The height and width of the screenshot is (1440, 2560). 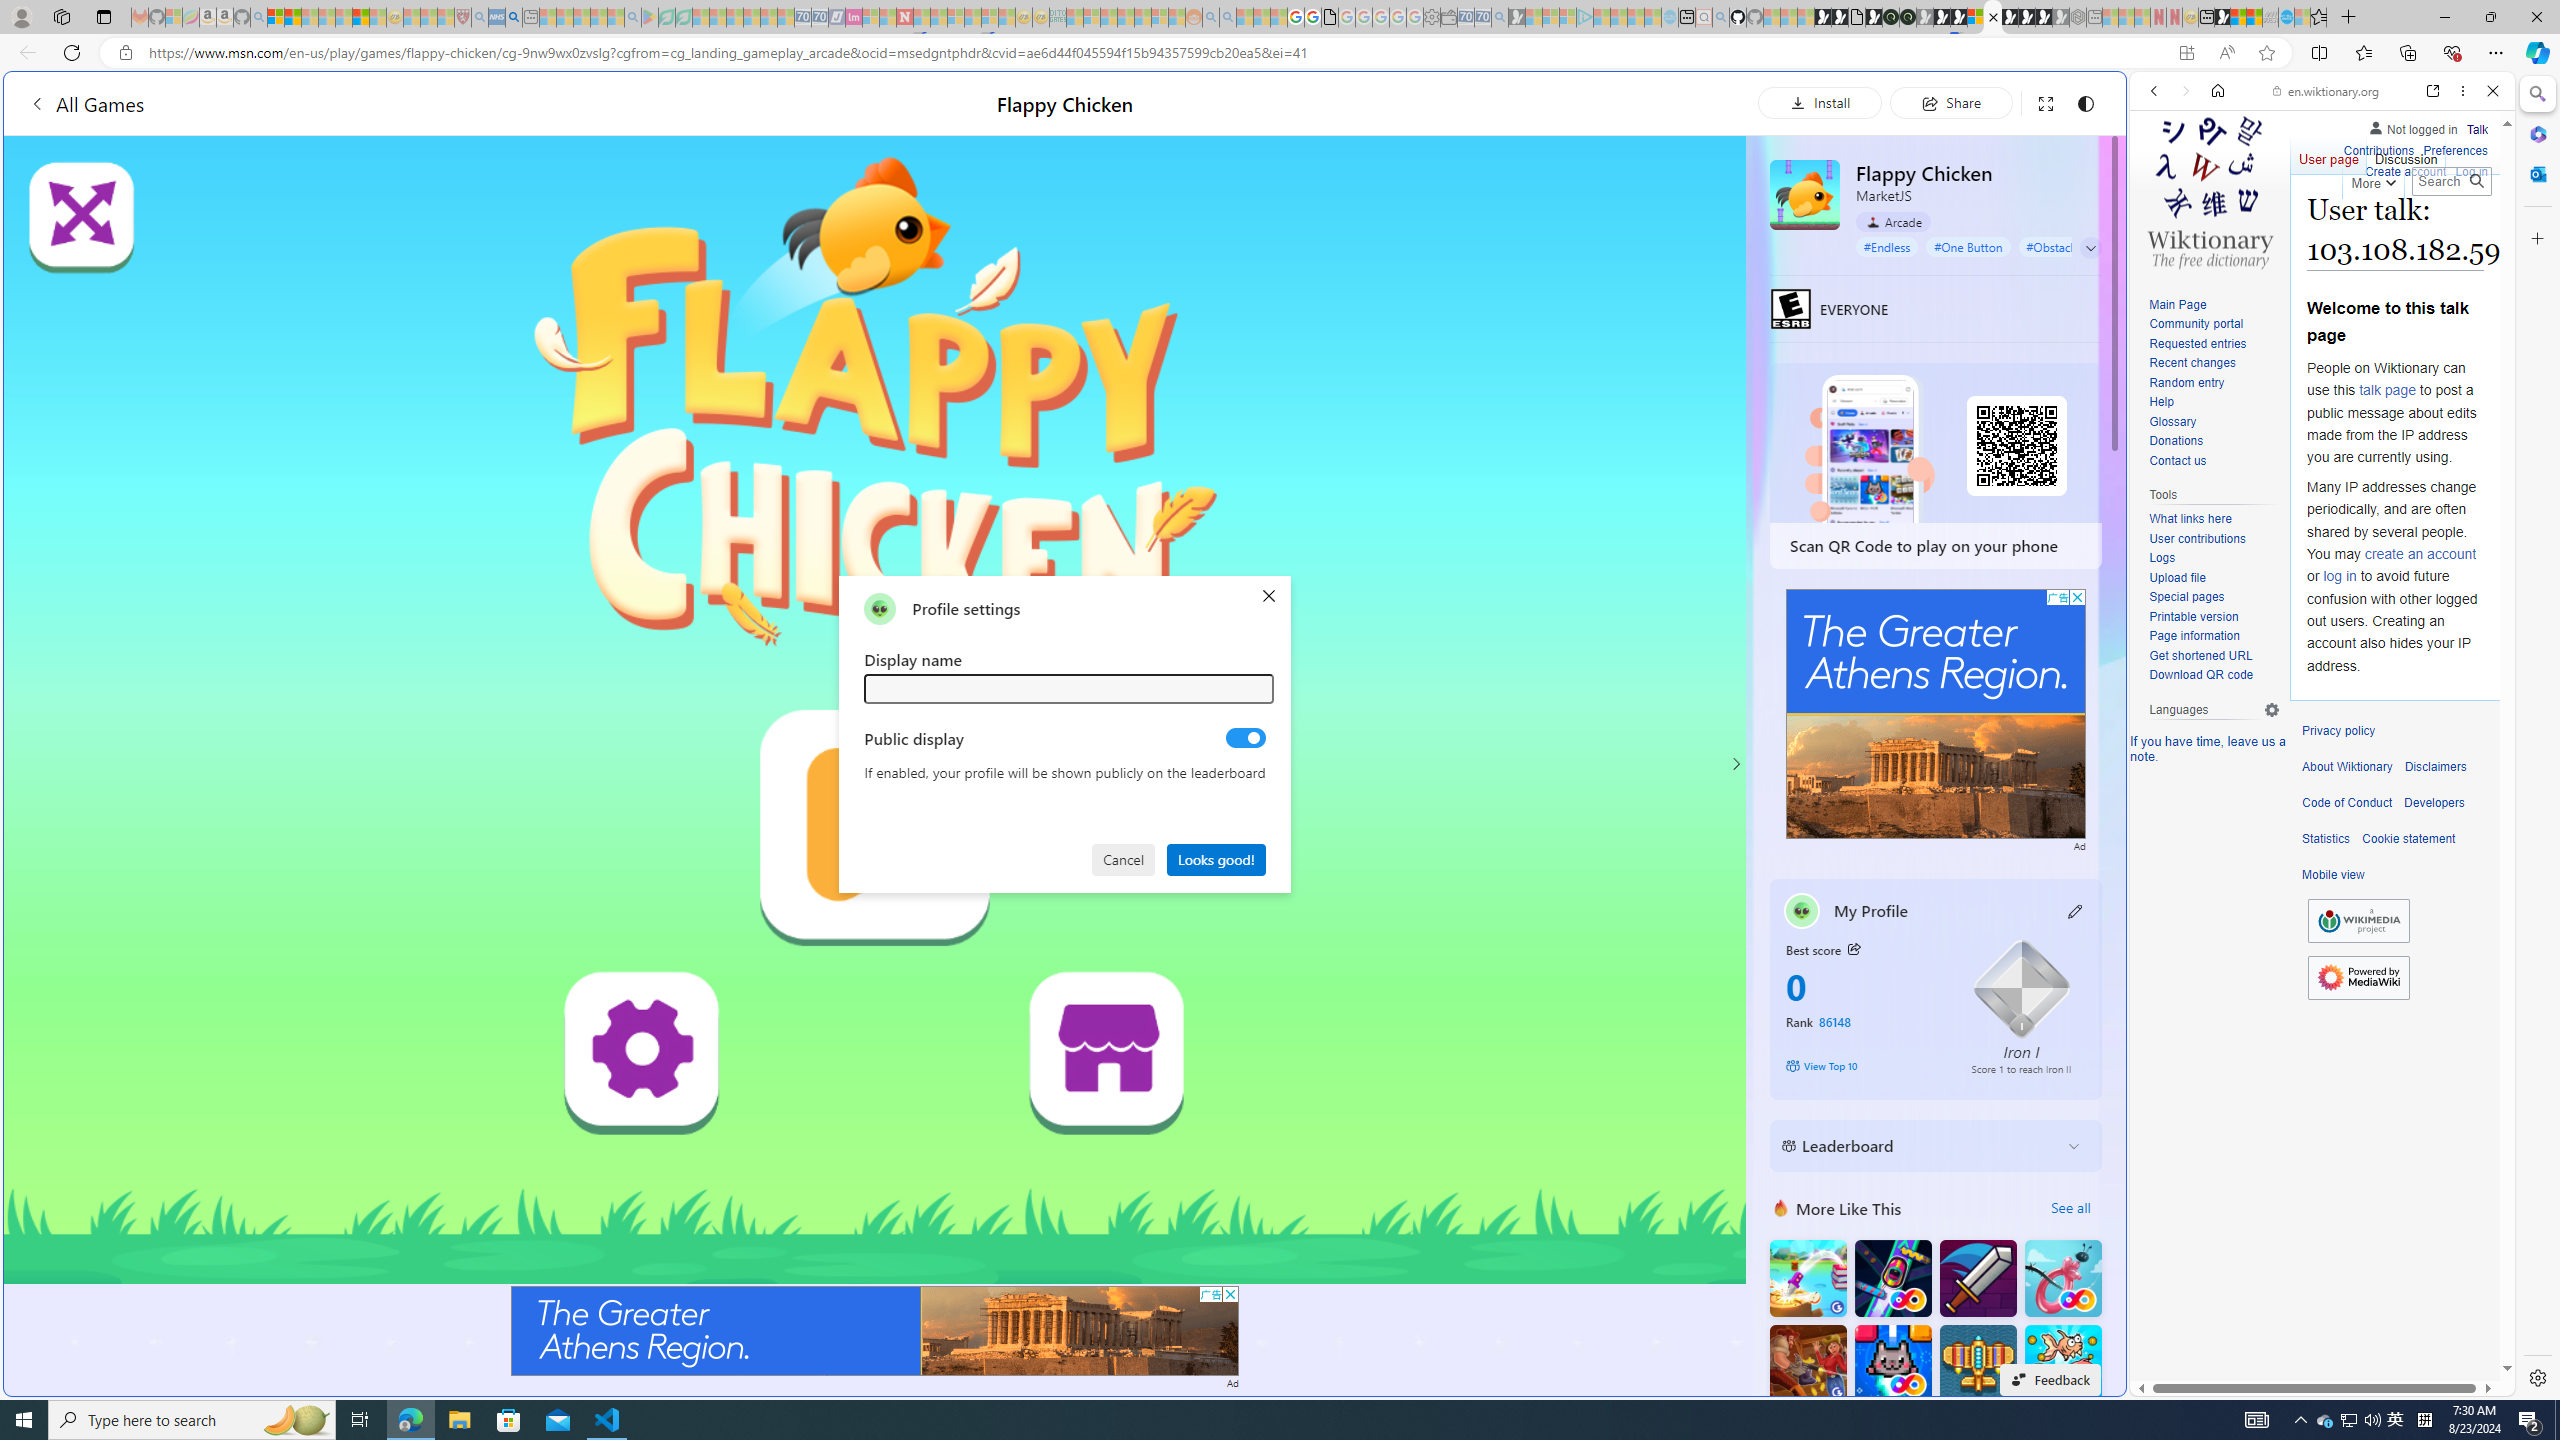 I want to click on Advertisement, so click(x=1936, y=714).